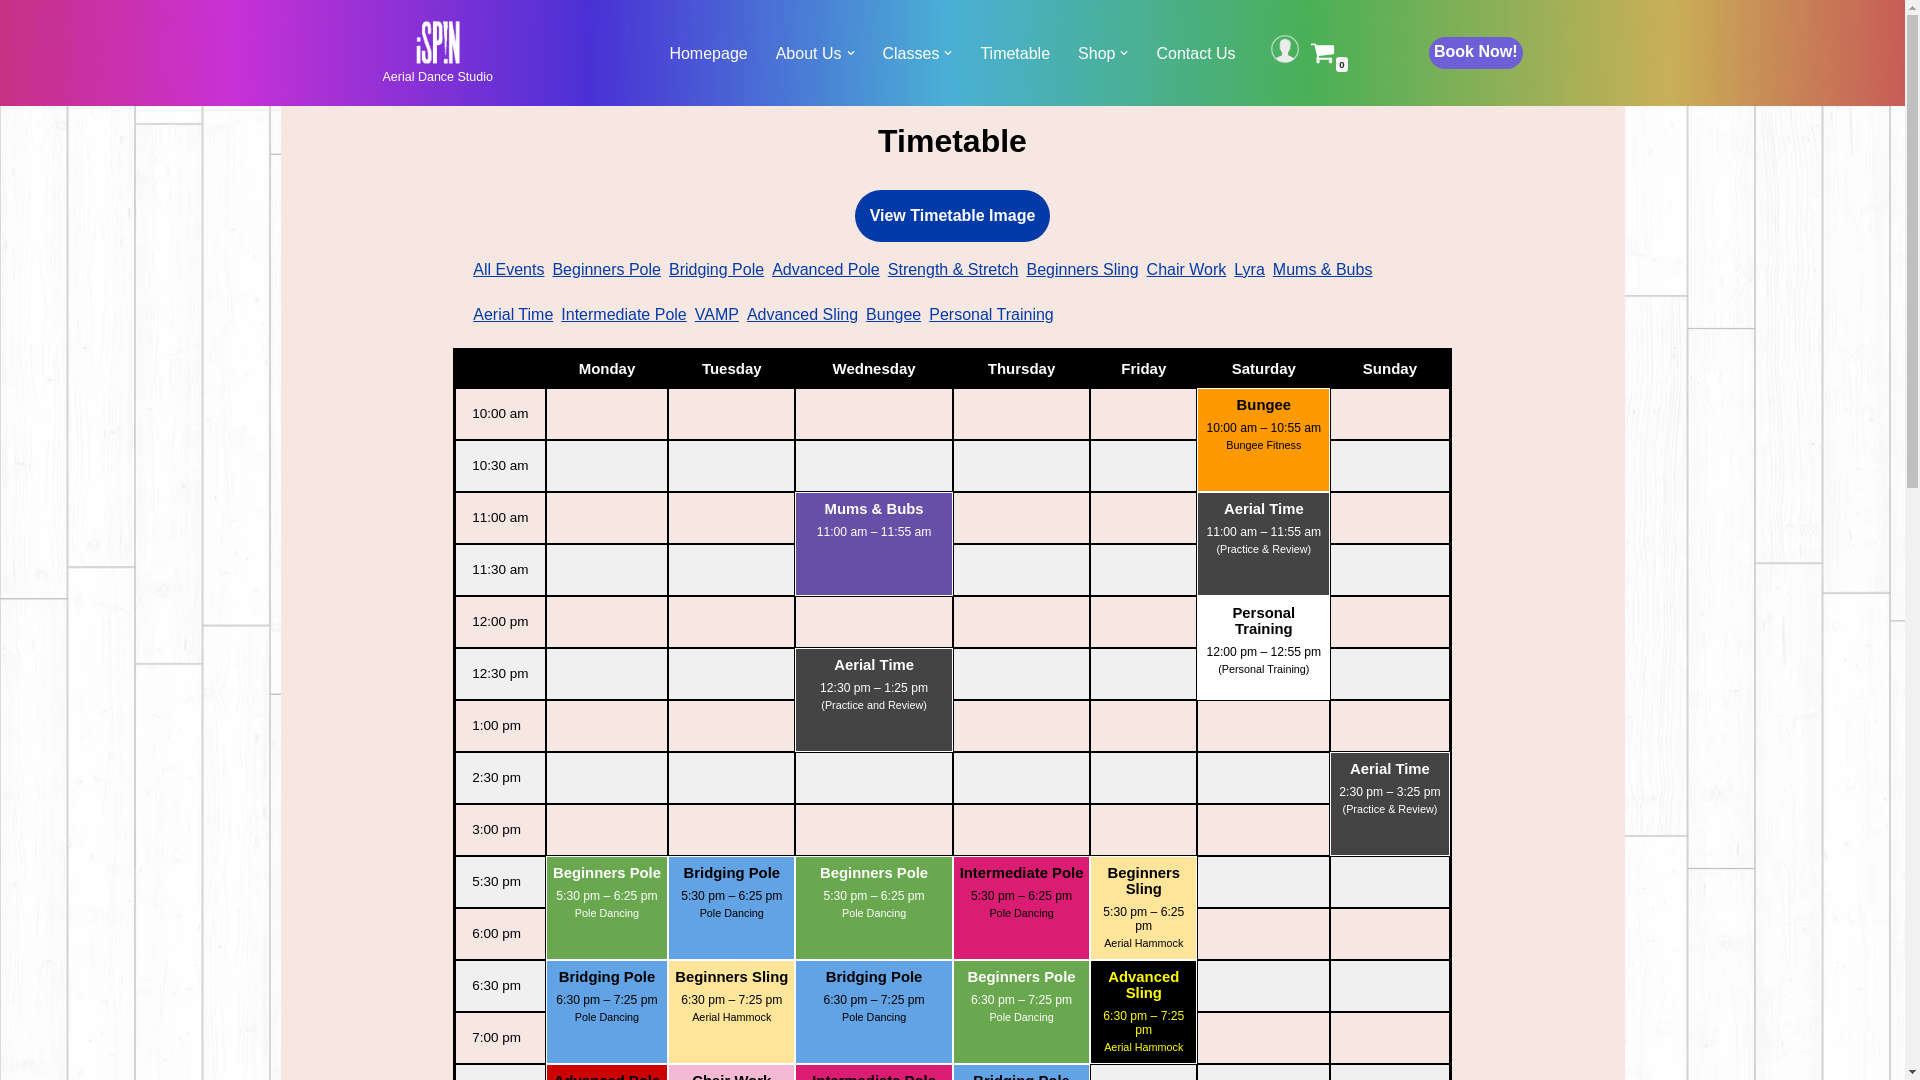 The width and height of the screenshot is (1920, 1080). I want to click on Intermediate Pole, so click(624, 314).